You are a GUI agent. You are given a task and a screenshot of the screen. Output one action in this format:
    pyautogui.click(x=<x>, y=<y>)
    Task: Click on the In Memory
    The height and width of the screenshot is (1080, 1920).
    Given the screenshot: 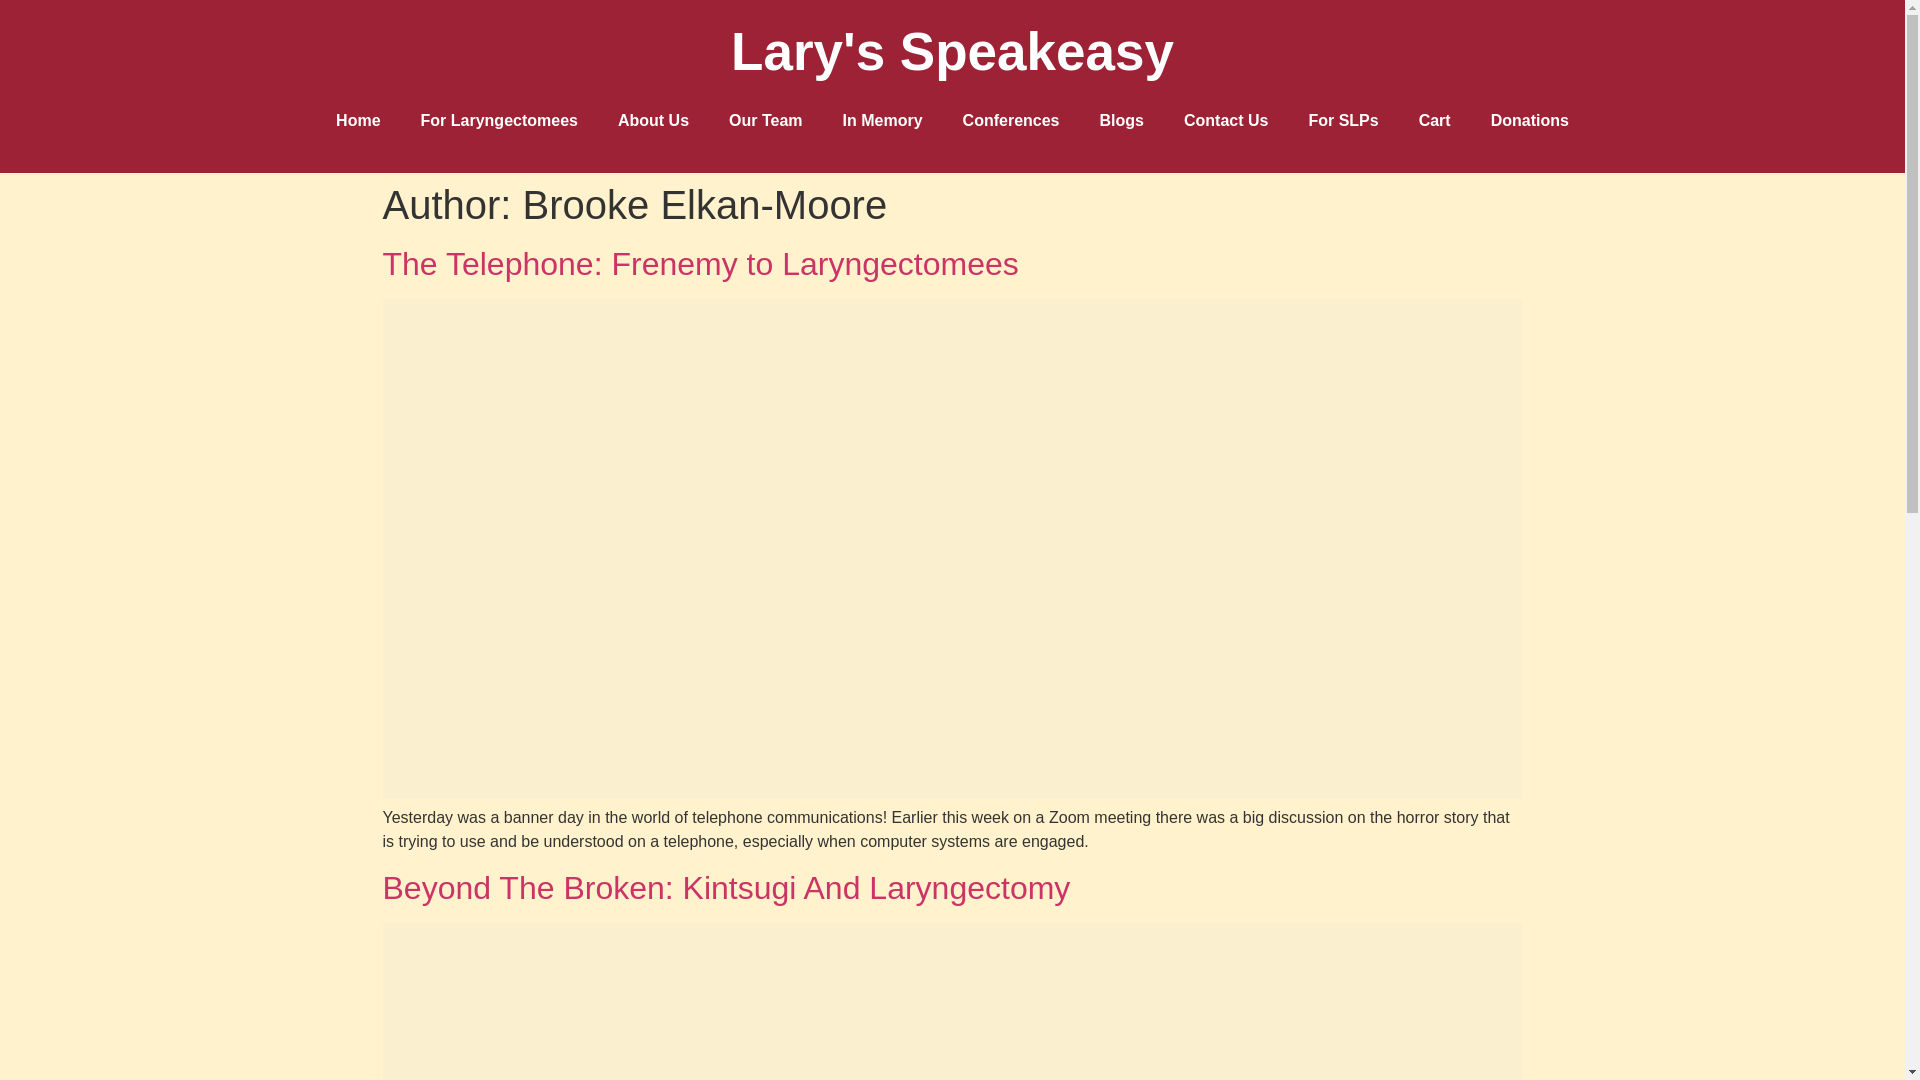 What is the action you would take?
    pyautogui.click(x=882, y=120)
    